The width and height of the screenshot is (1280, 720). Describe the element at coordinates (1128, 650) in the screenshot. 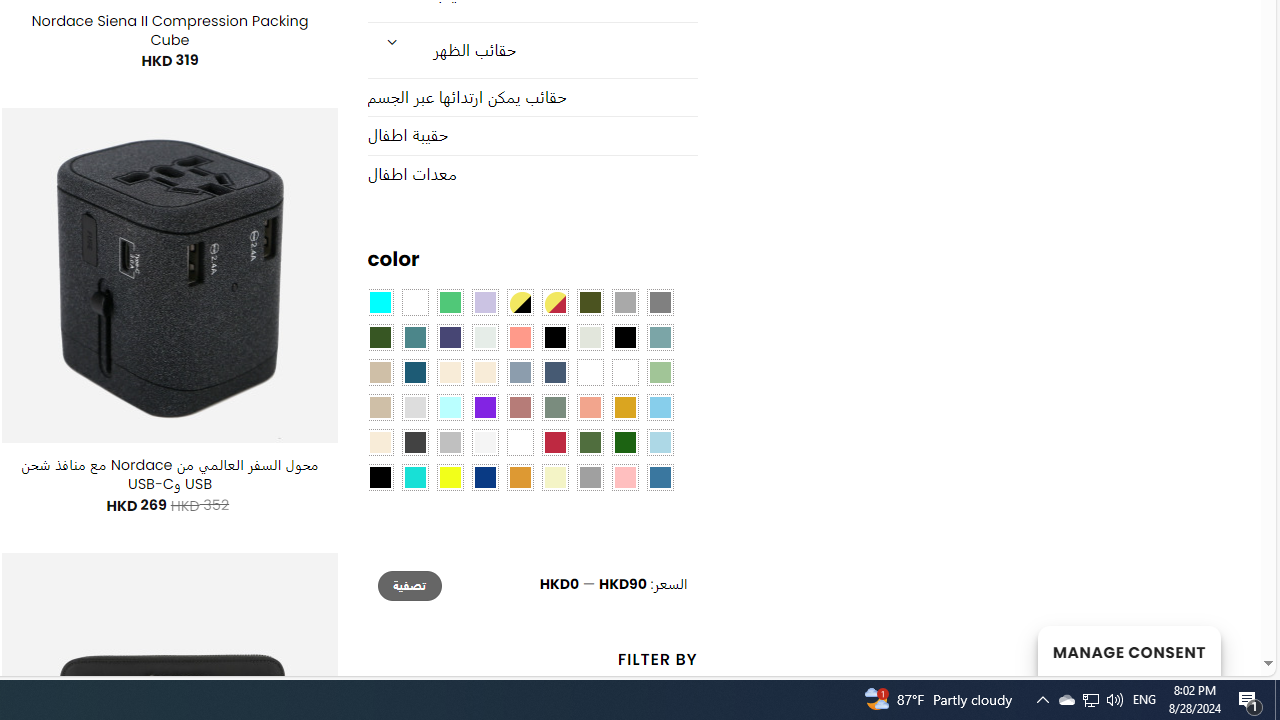

I see `MANAGE CONSENT` at that location.